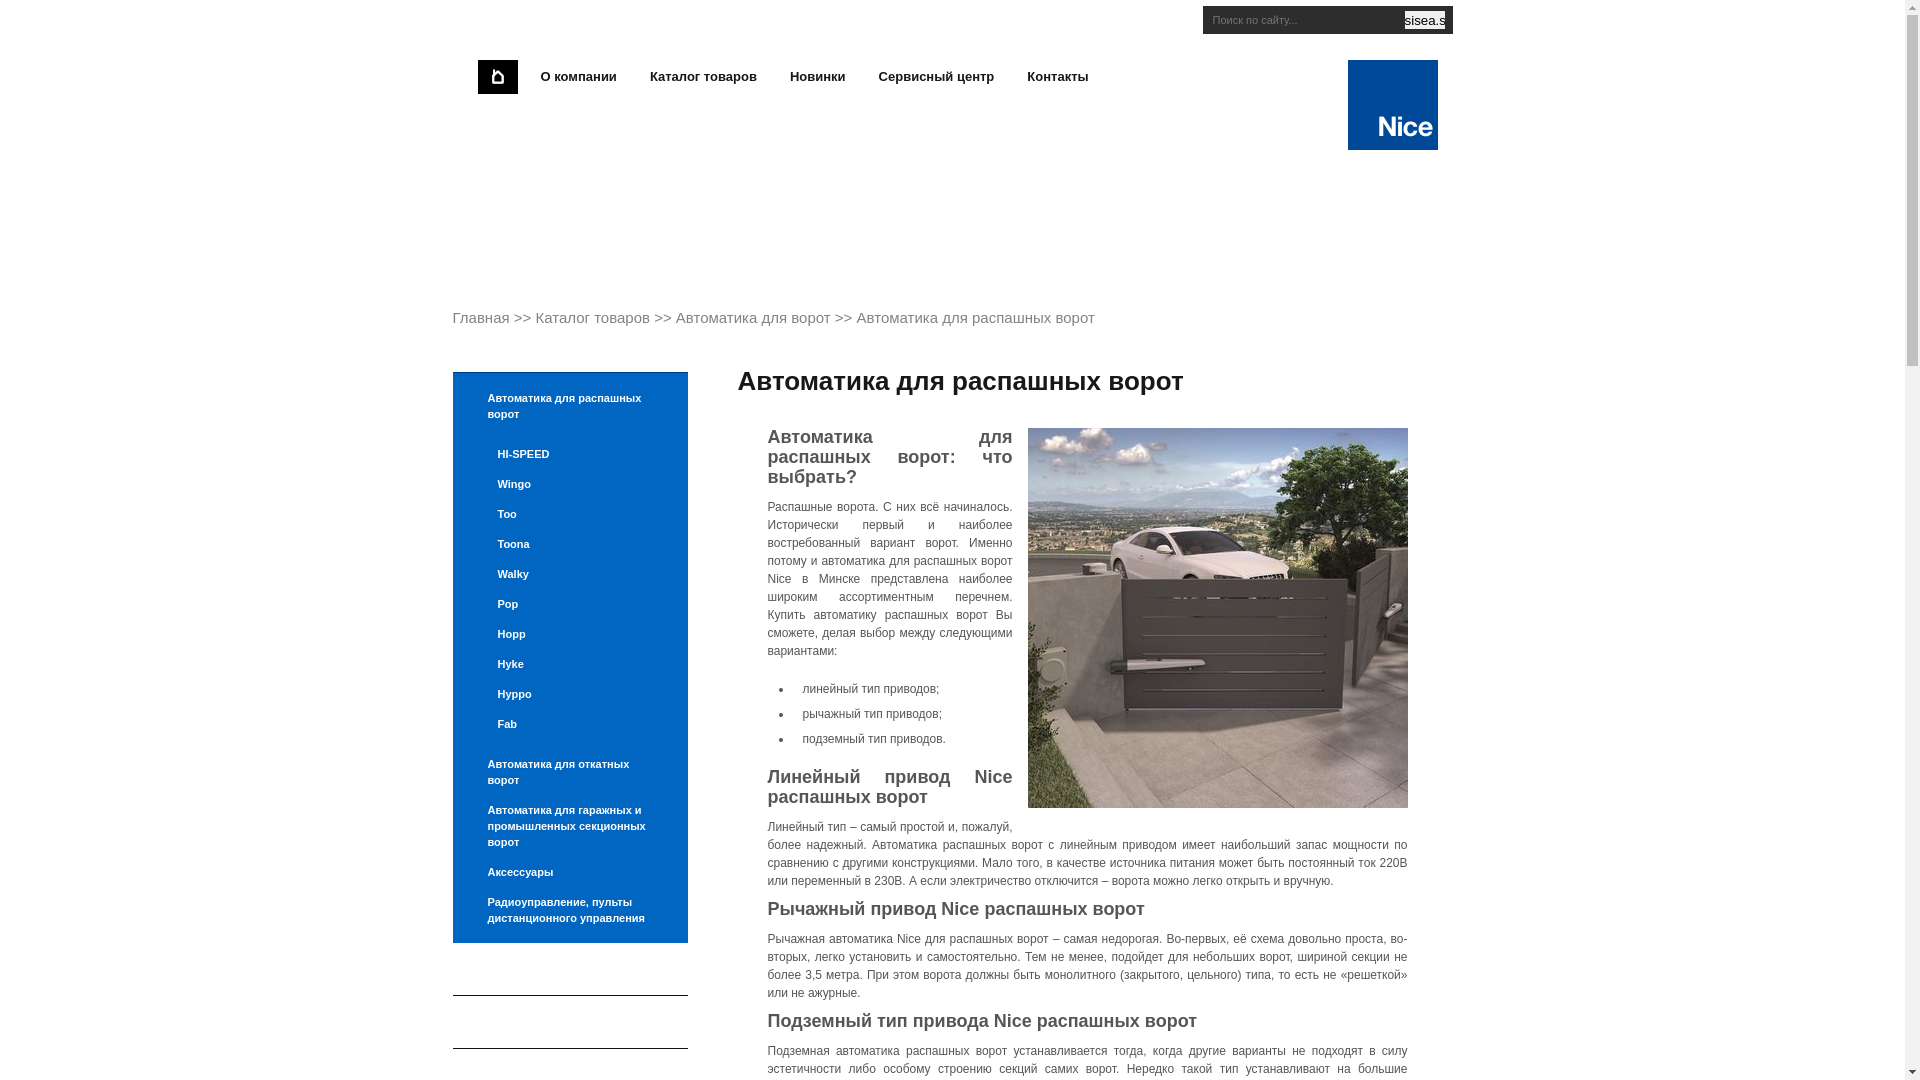 This screenshot has height=1080, width=1920. Describe the element at coordinates (570, 514) in the screenshot. I see `Too` at that location.